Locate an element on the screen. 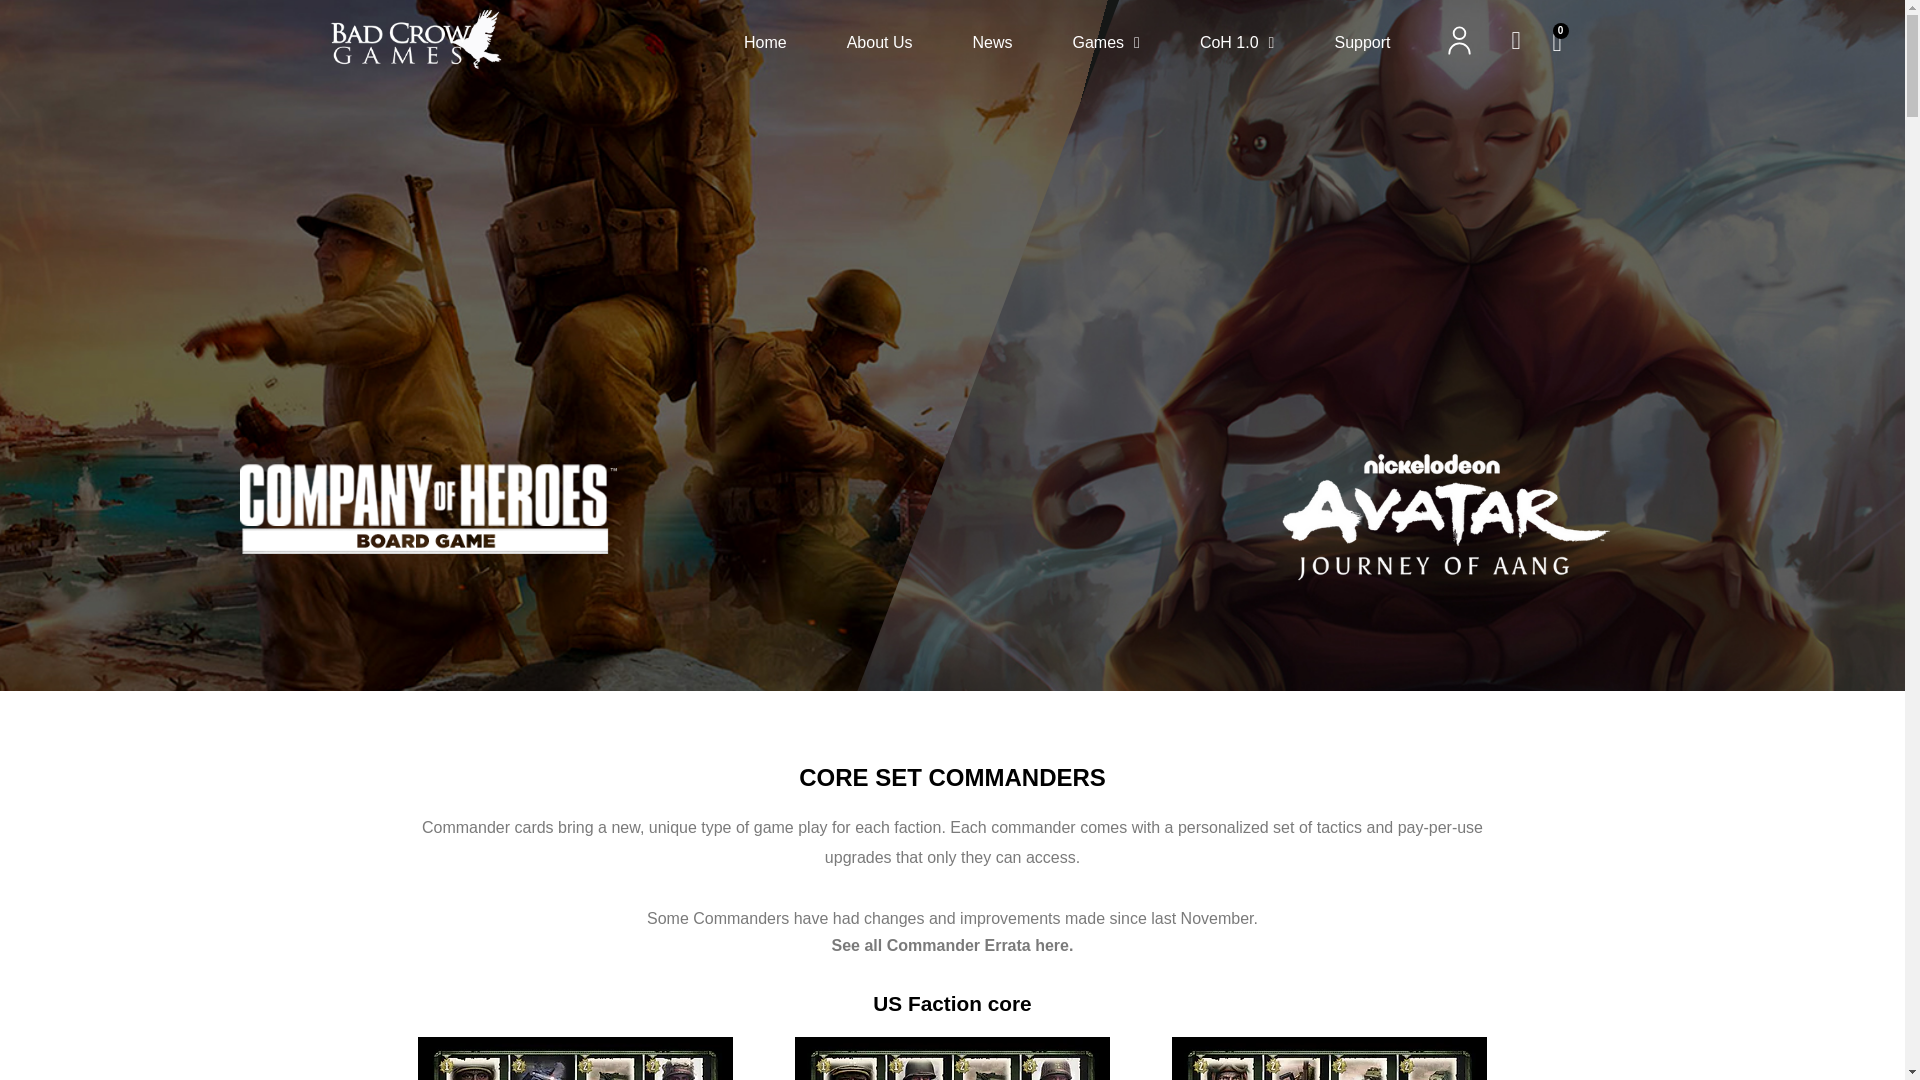 The height and width of the screenshot is (1080, 1920). Home is located at coordinates (766, 42).